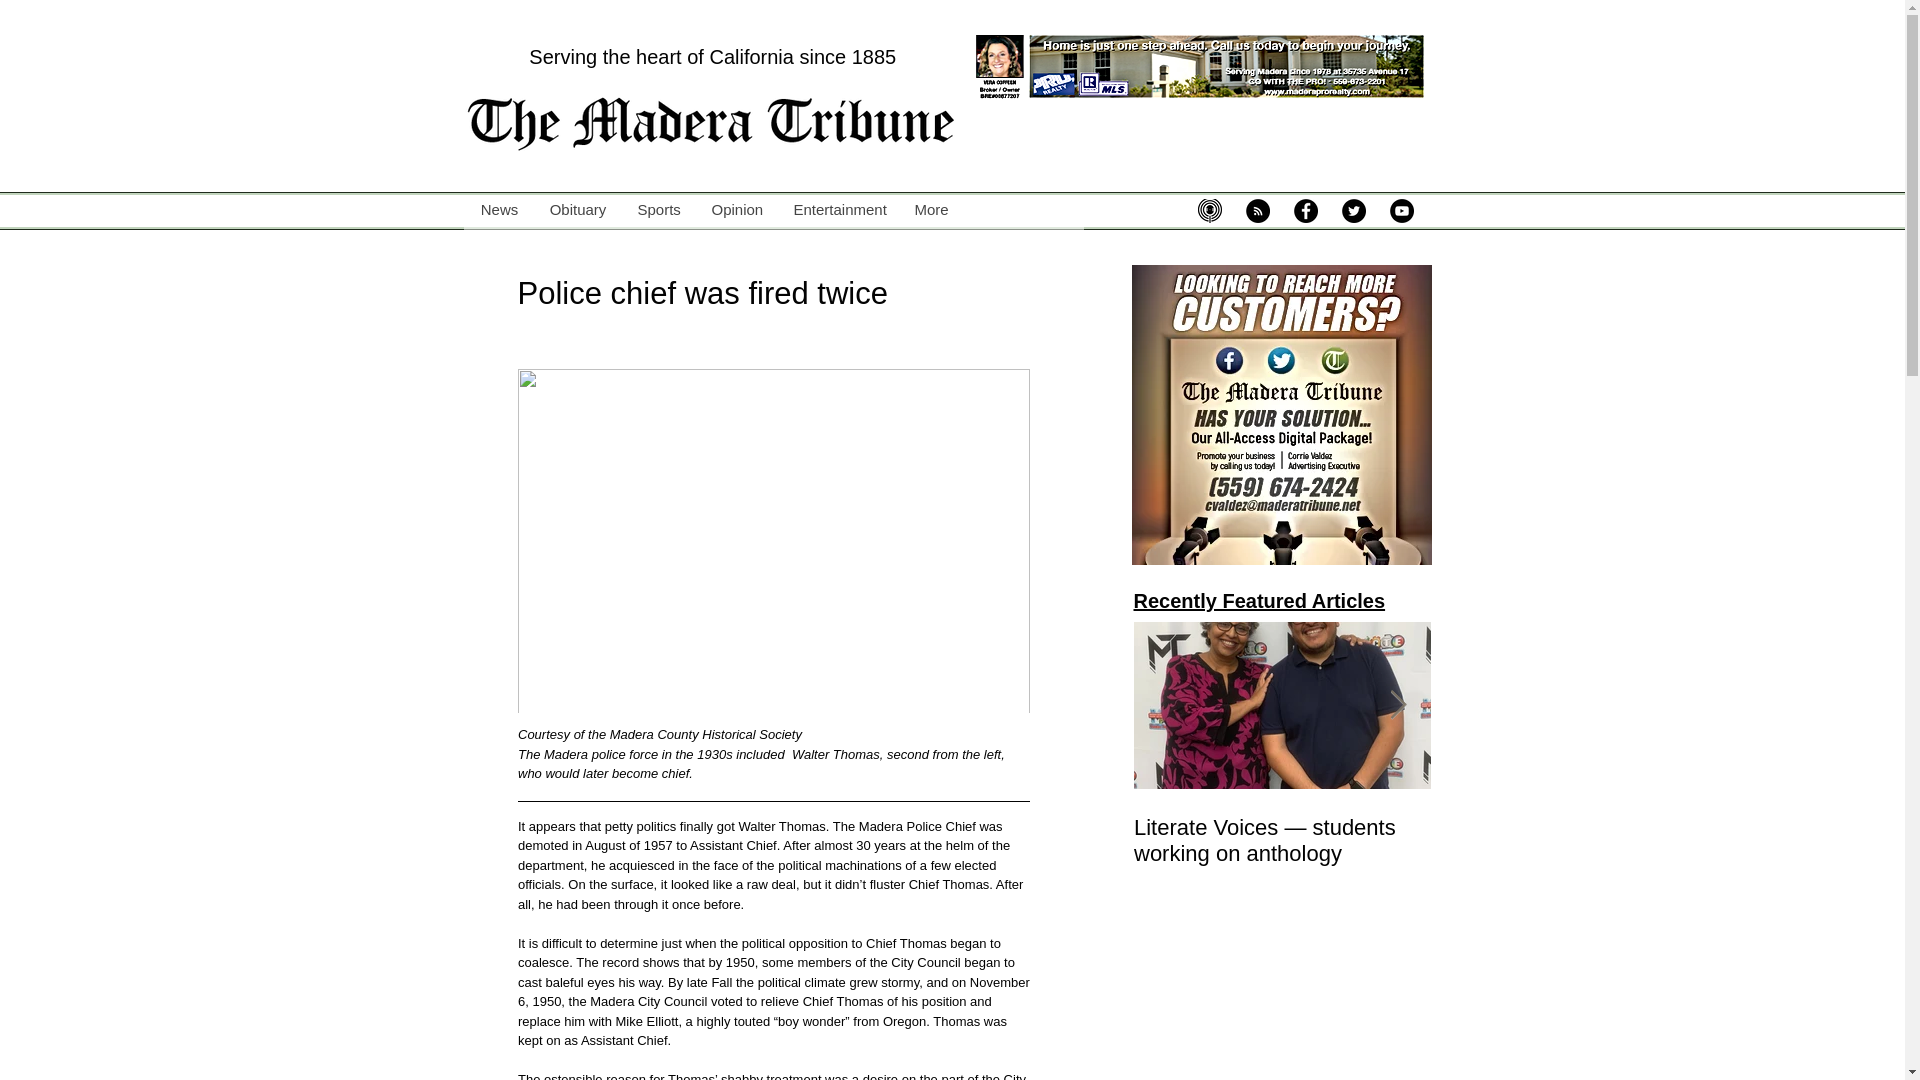 The image size is (1920, 1080). I want to click on News, so click(500, 210).